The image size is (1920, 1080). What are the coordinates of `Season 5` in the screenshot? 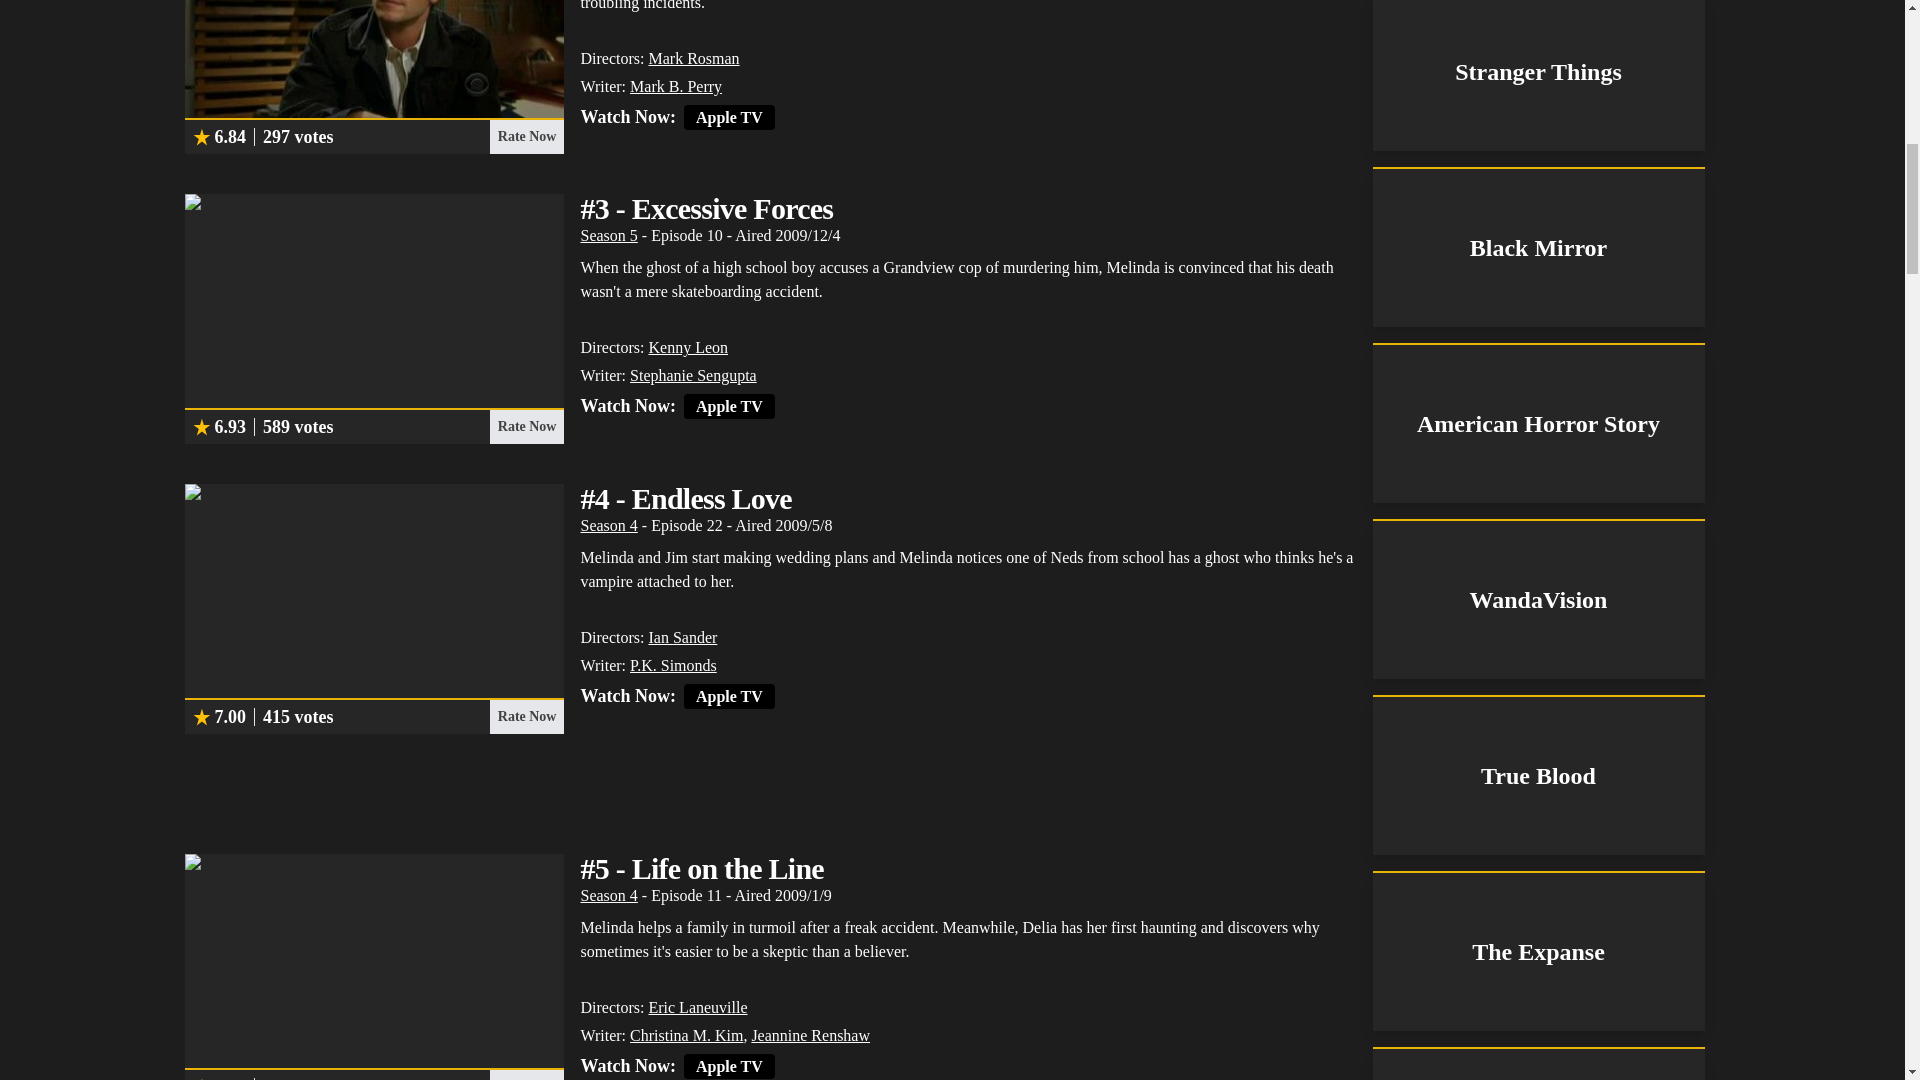 It's located at (608, 235).